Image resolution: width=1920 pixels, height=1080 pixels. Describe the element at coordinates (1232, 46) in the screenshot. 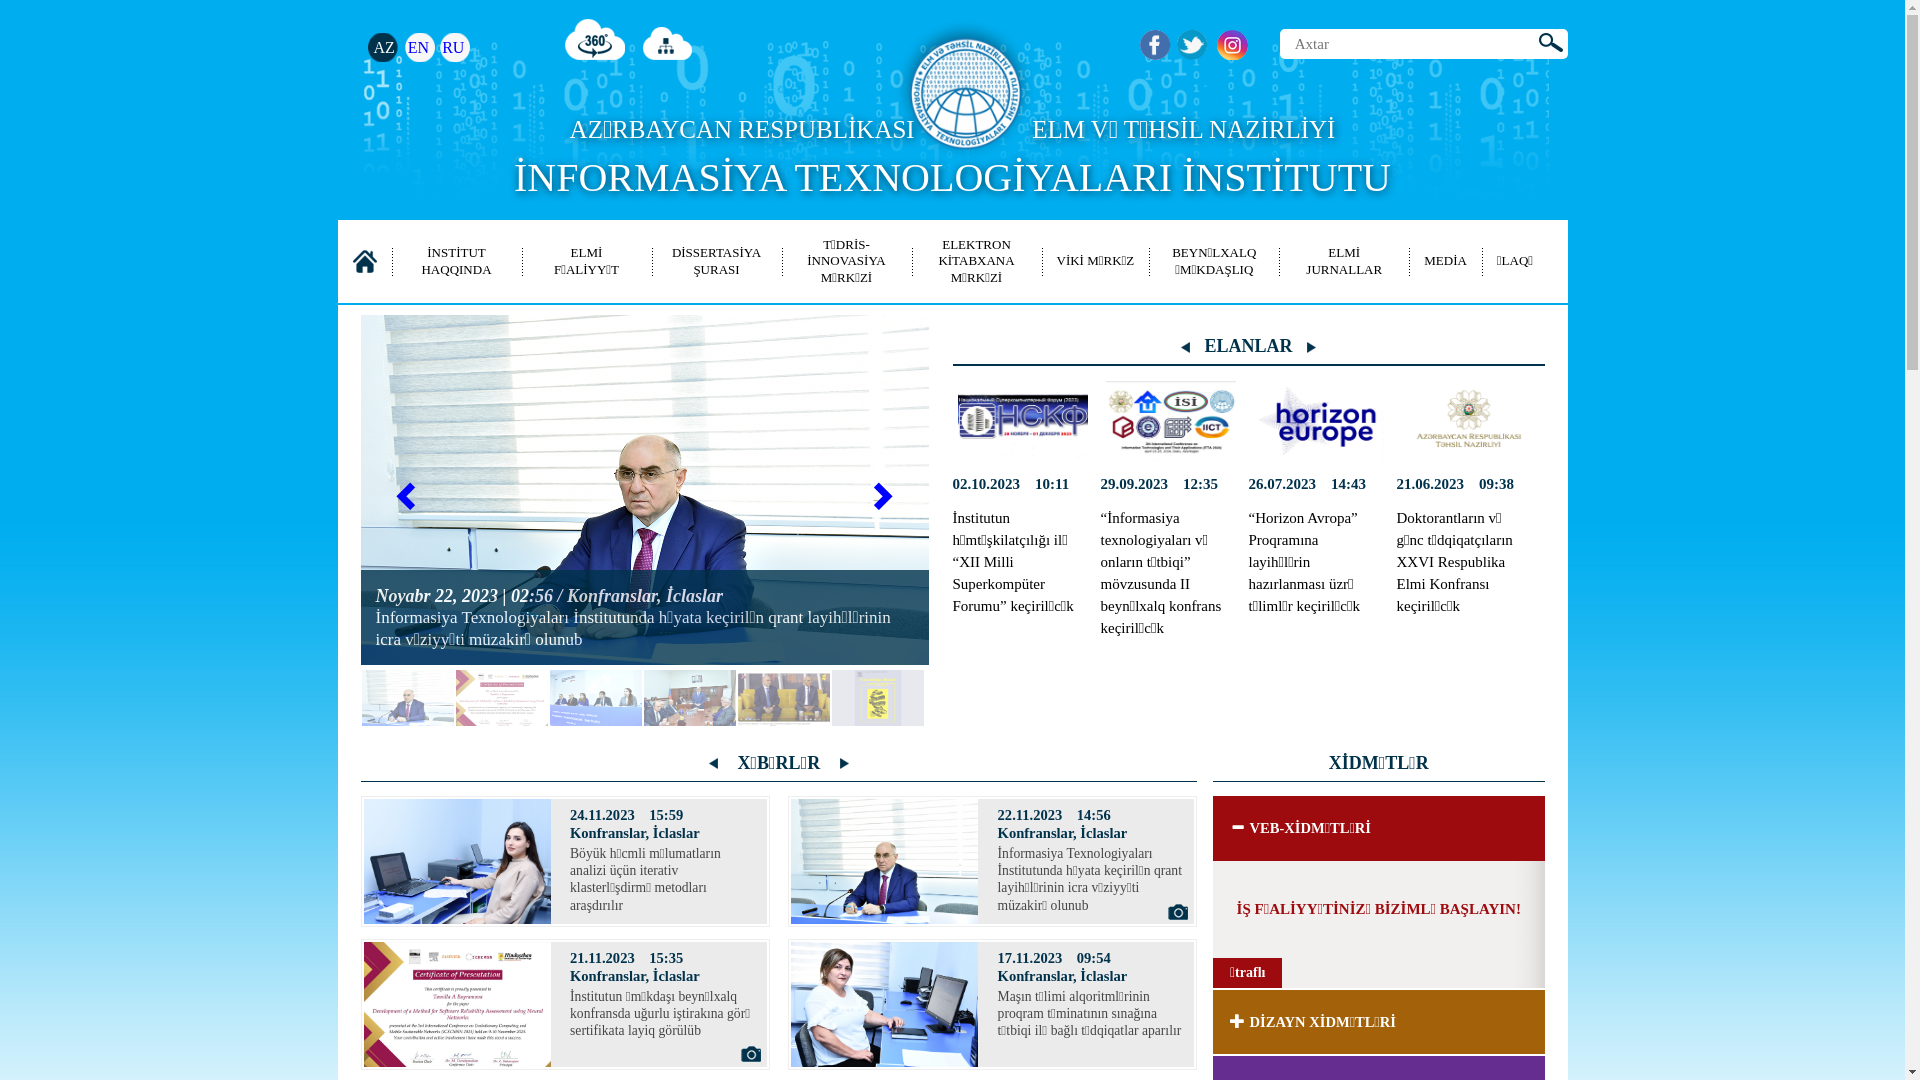

I see `a` at that location.